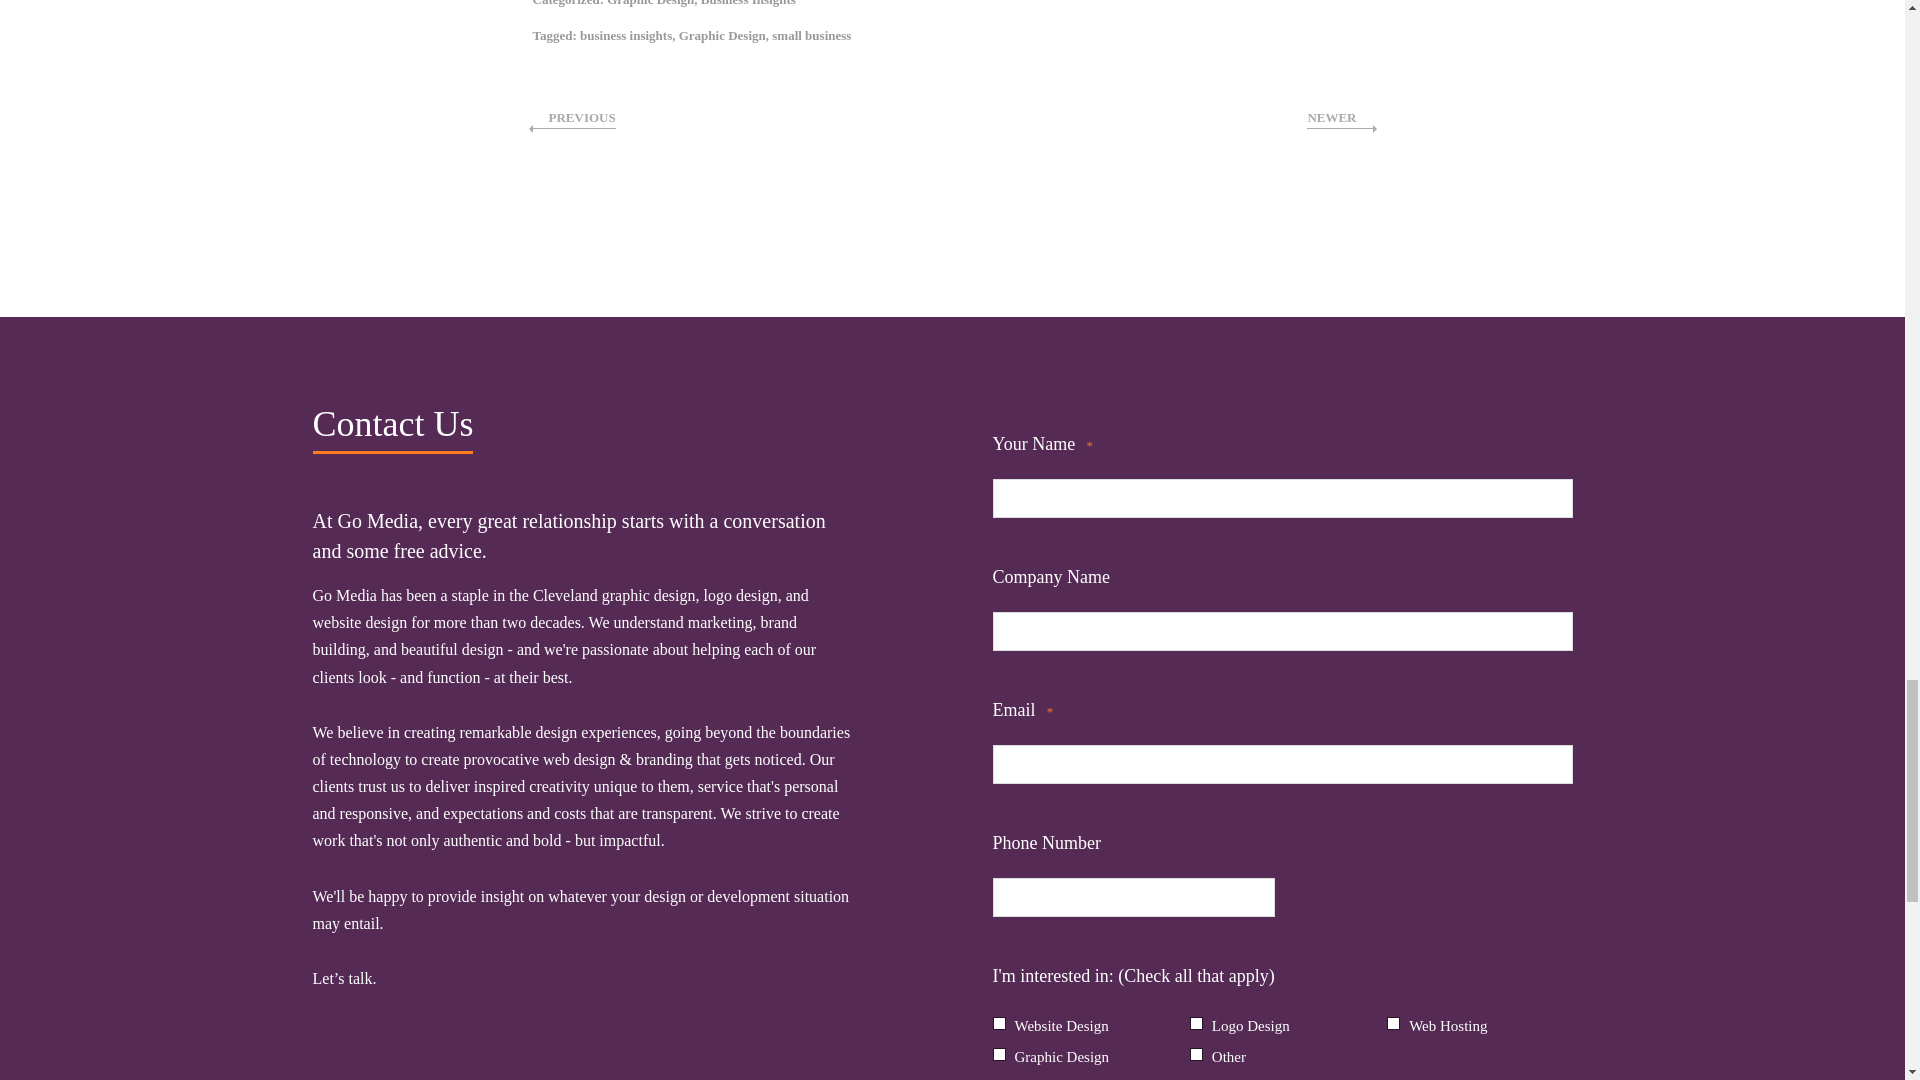 Image resolution: width=1920 pixels, height=1080 pixels. I want to click on Graphic Design, so click(722, 36).